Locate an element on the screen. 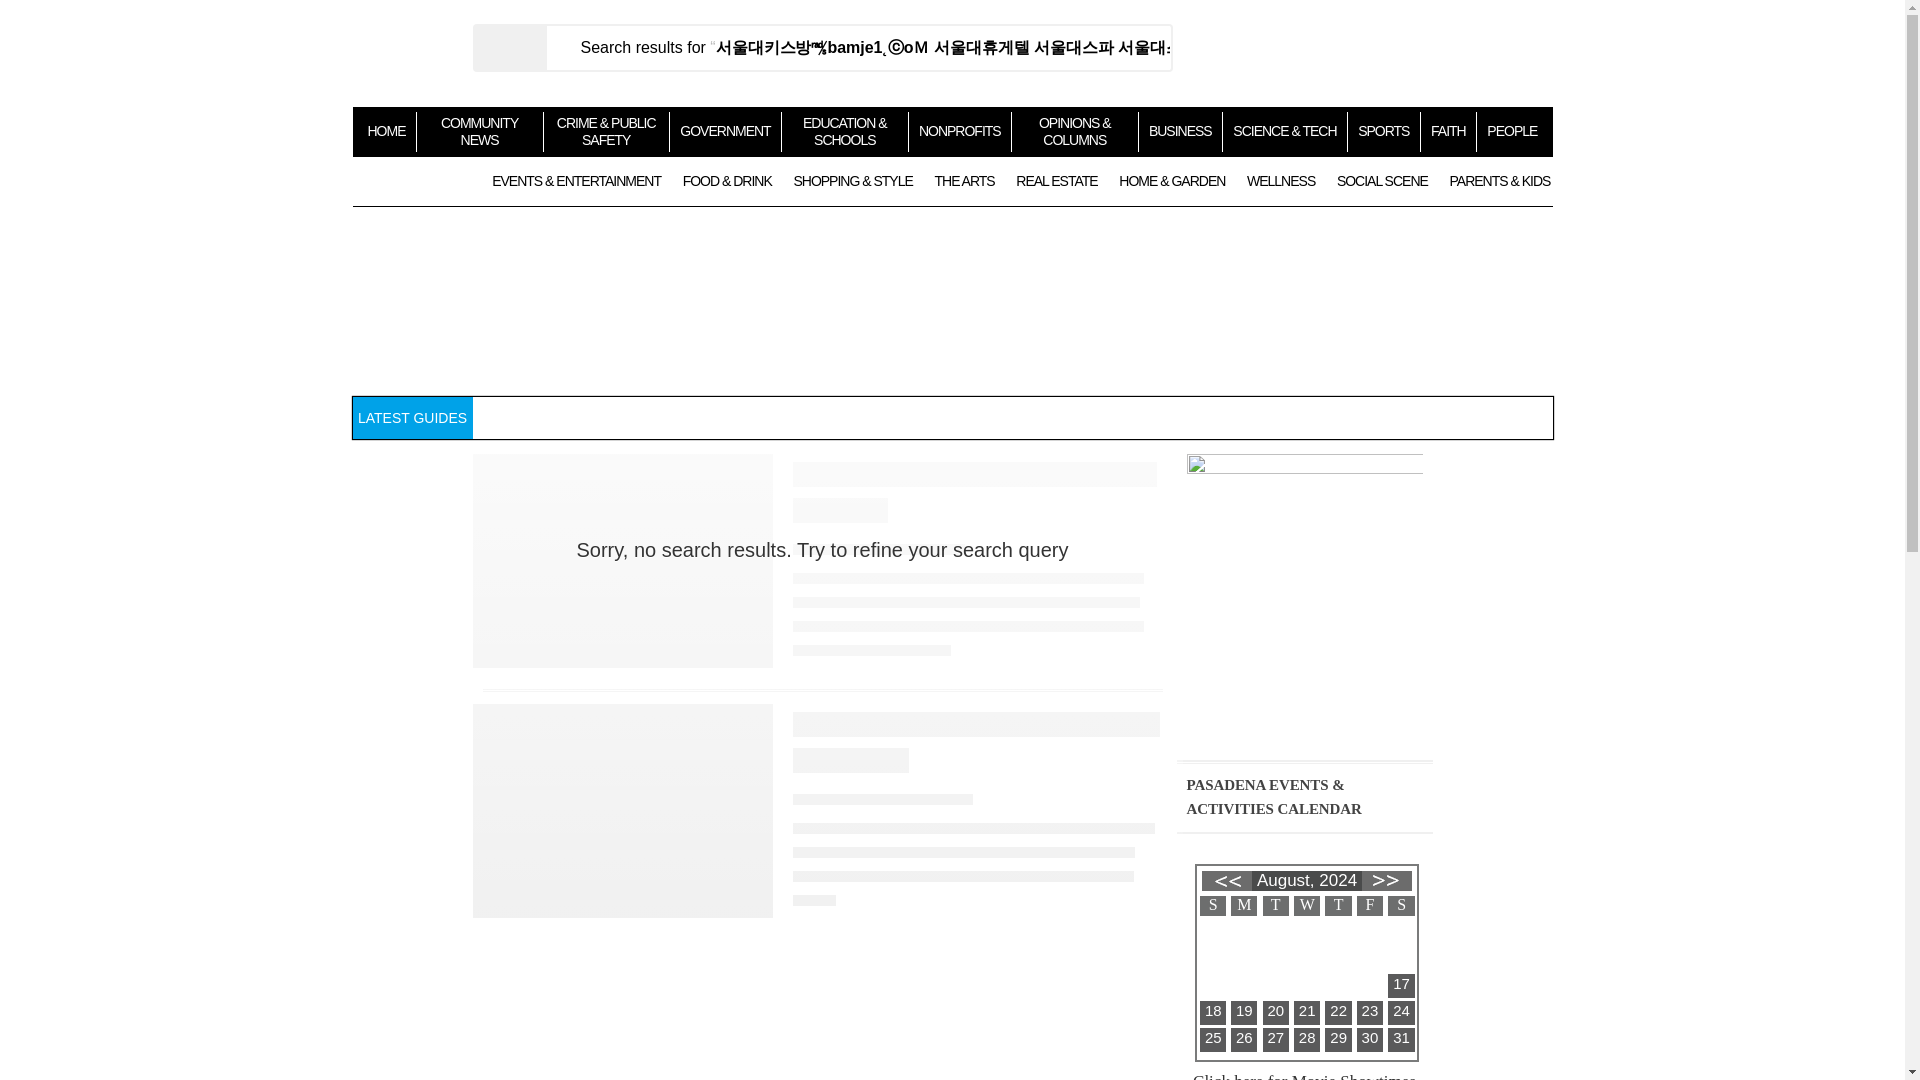 The height and width of the screenshot is (1080, 1920). NONPROFITS is located at coordinates (960, 131).